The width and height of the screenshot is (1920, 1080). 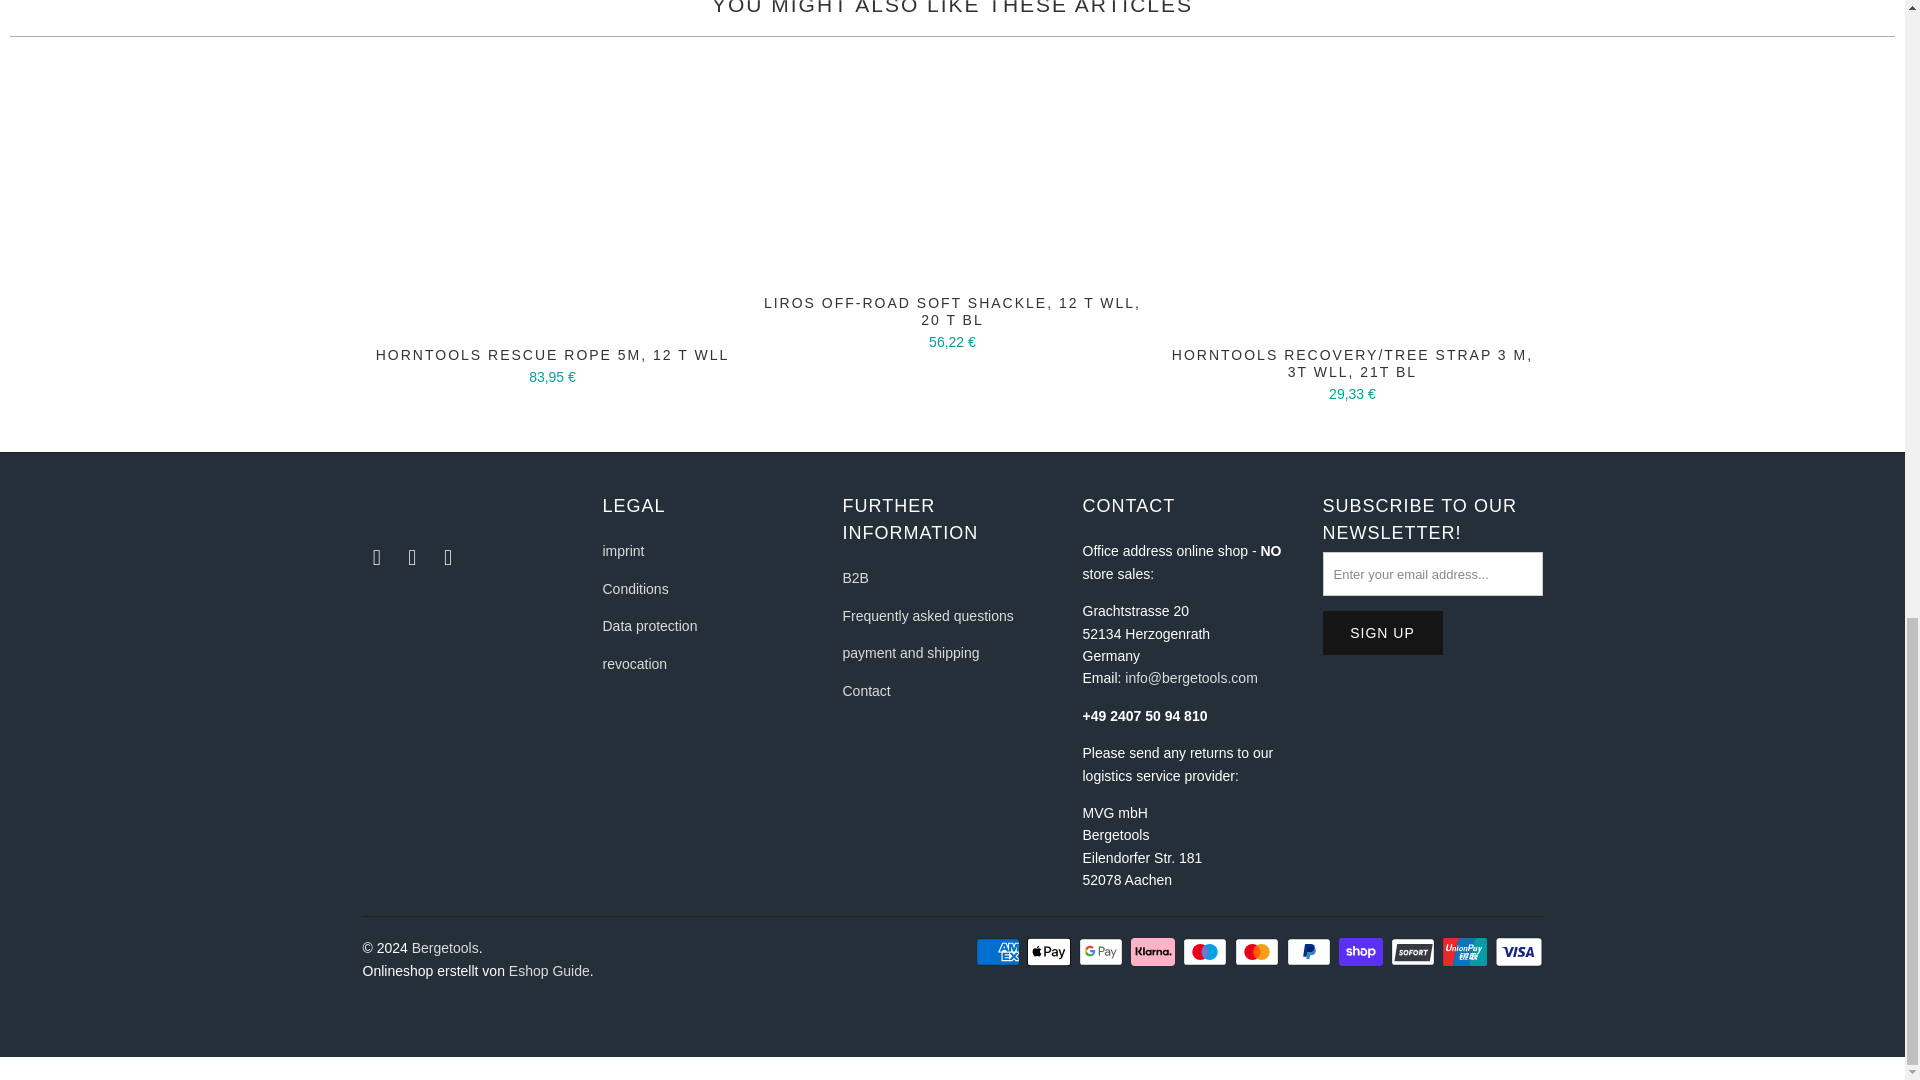 What do you see at coordinates (1103, 952) in the screenshot?
I see `Google Pay` at bounding box center [1103, 952].